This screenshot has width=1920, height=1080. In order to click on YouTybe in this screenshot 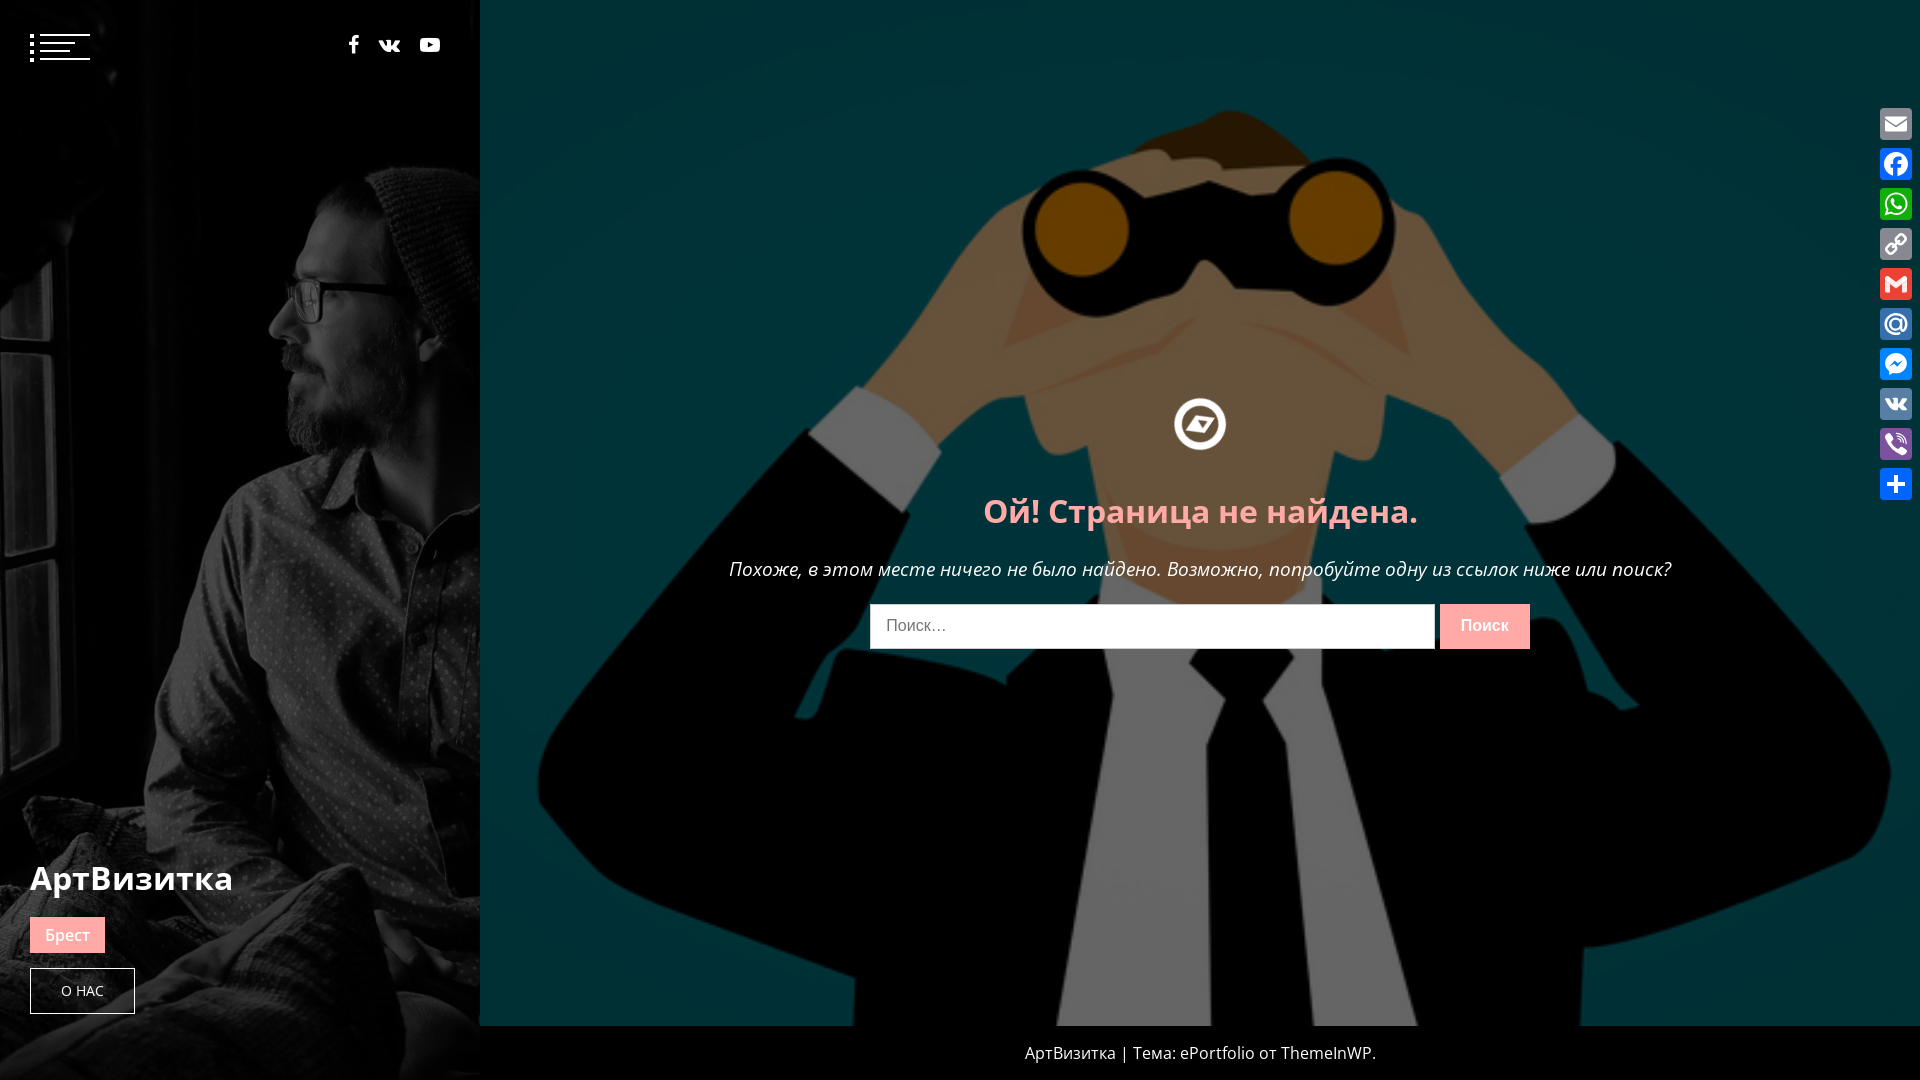, I will do `click(430, 45)`.